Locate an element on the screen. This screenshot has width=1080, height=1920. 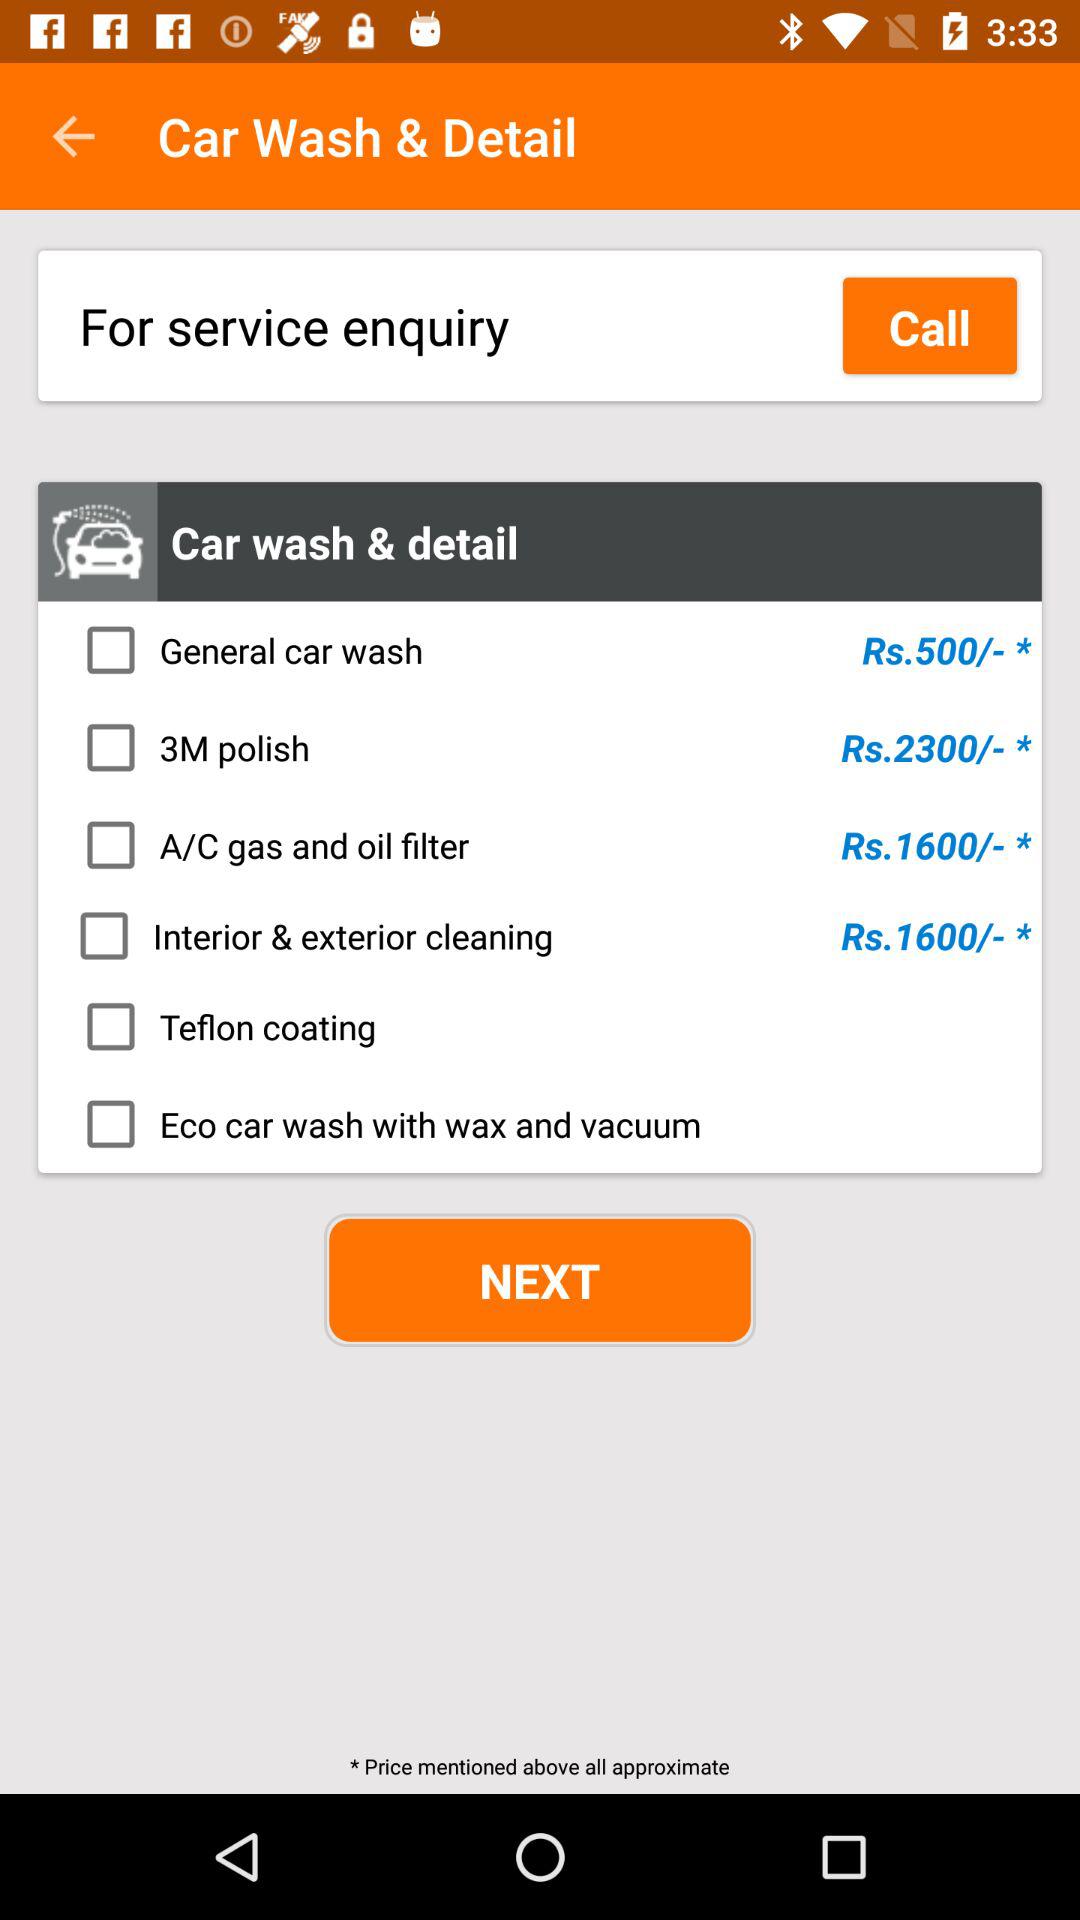
open the item below eco car wash is located at coordinates (540, 1280).